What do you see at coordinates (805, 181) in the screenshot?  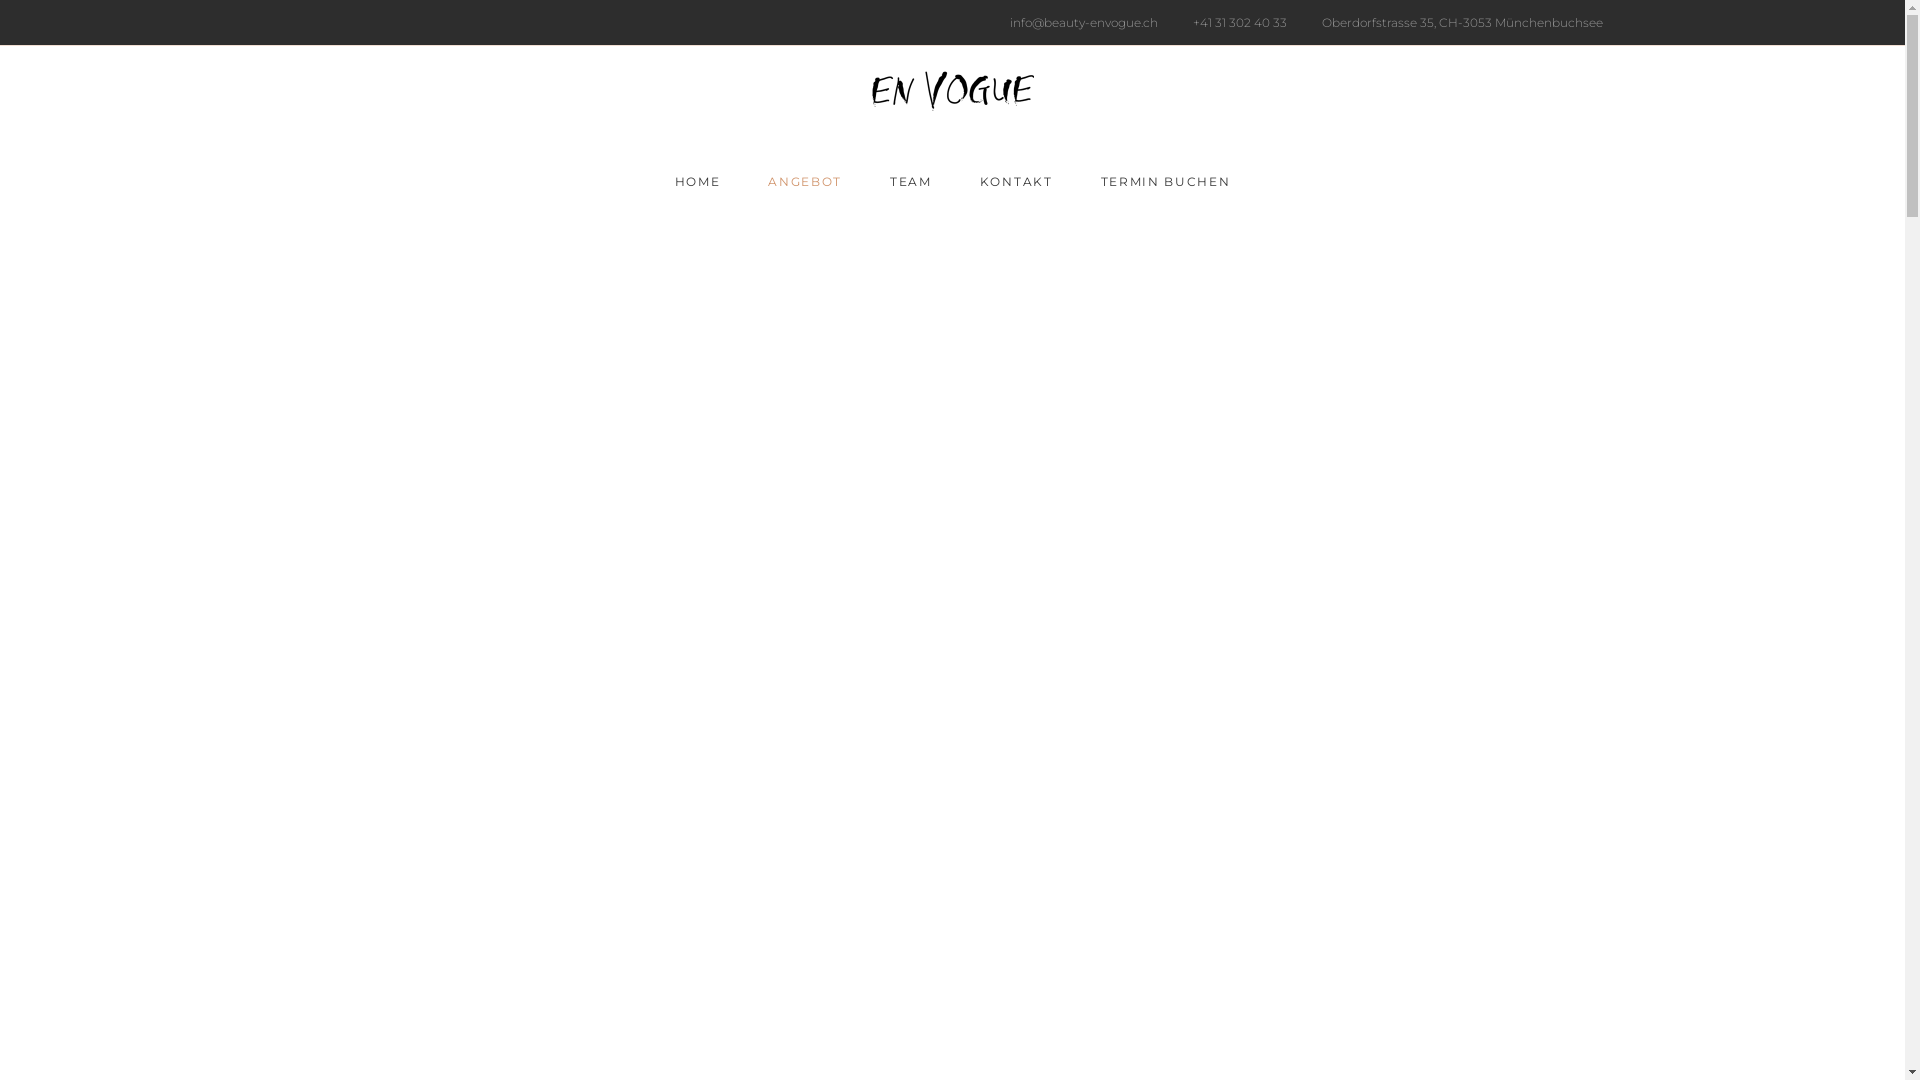 I see `ANGEBOT` at bounding box center [805, 181].